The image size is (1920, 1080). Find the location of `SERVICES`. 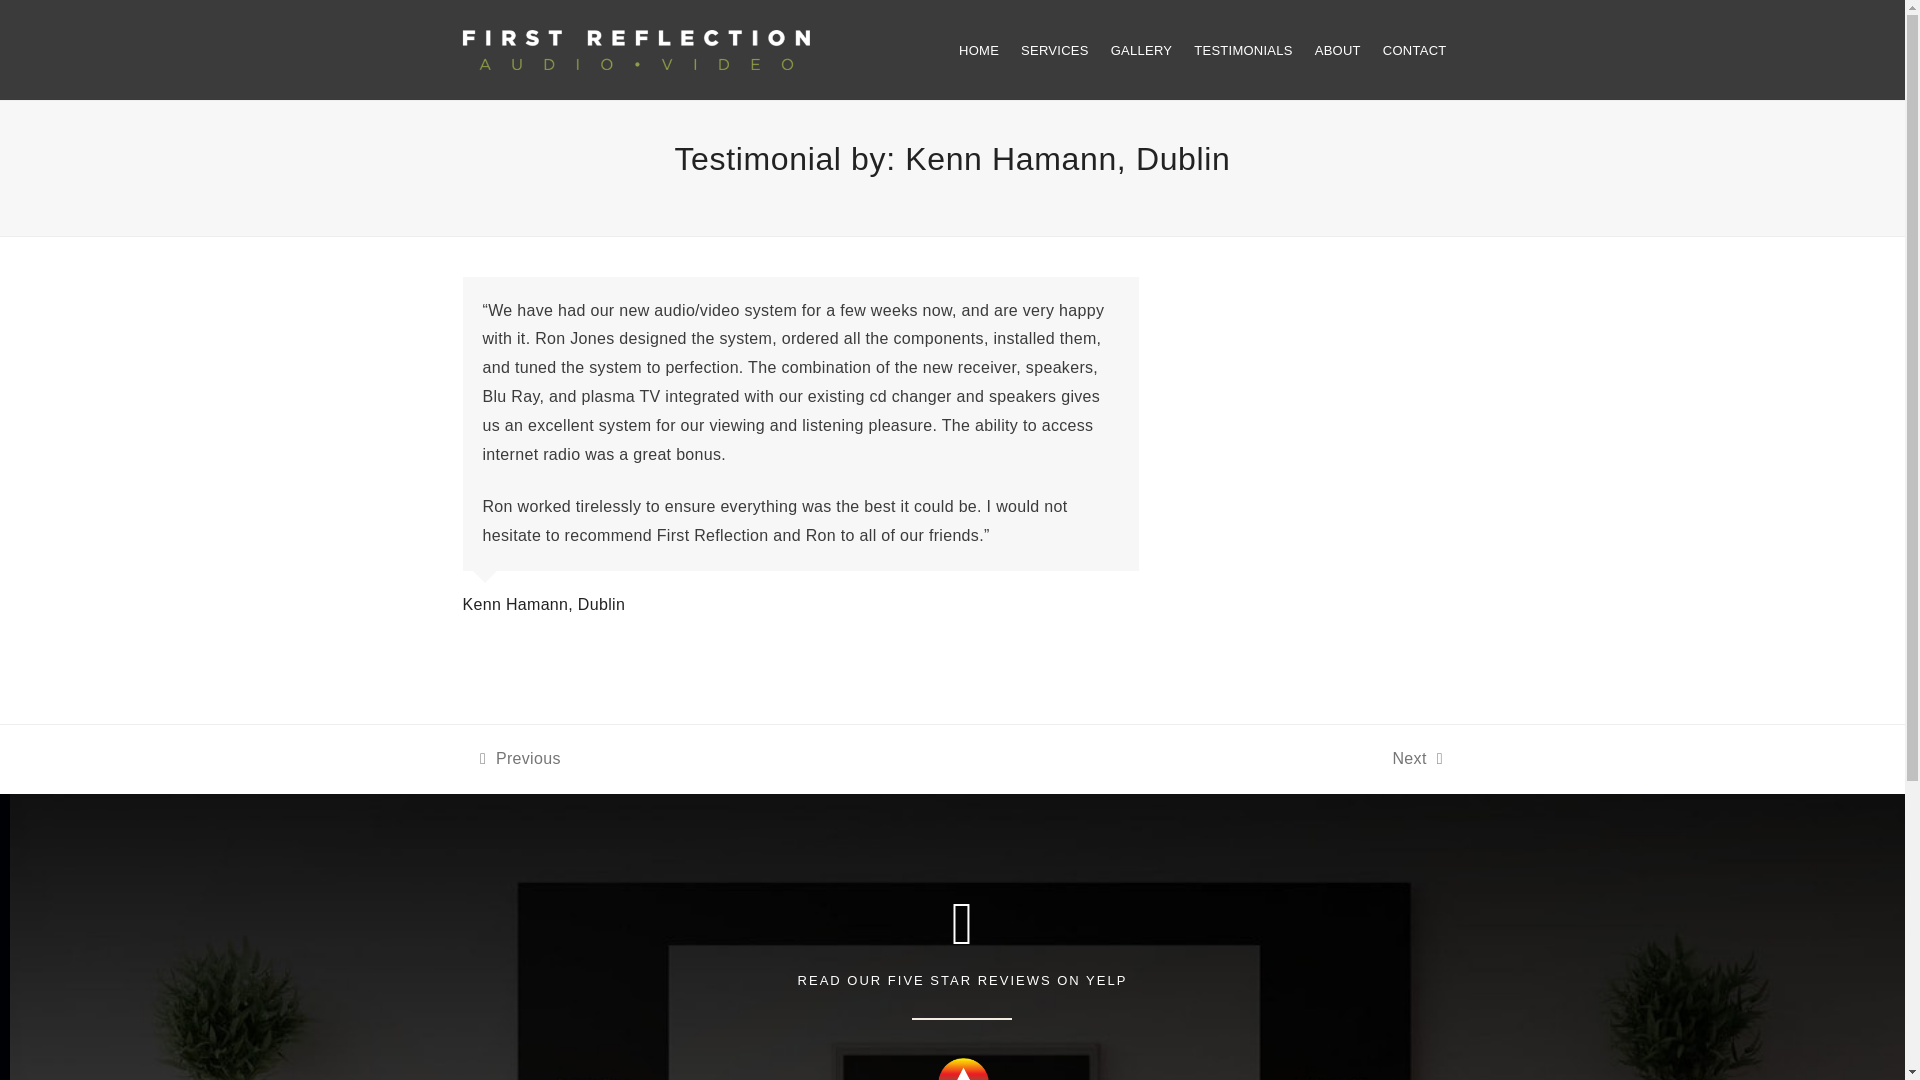

SERVICES is located at coordinates (962, 1069).